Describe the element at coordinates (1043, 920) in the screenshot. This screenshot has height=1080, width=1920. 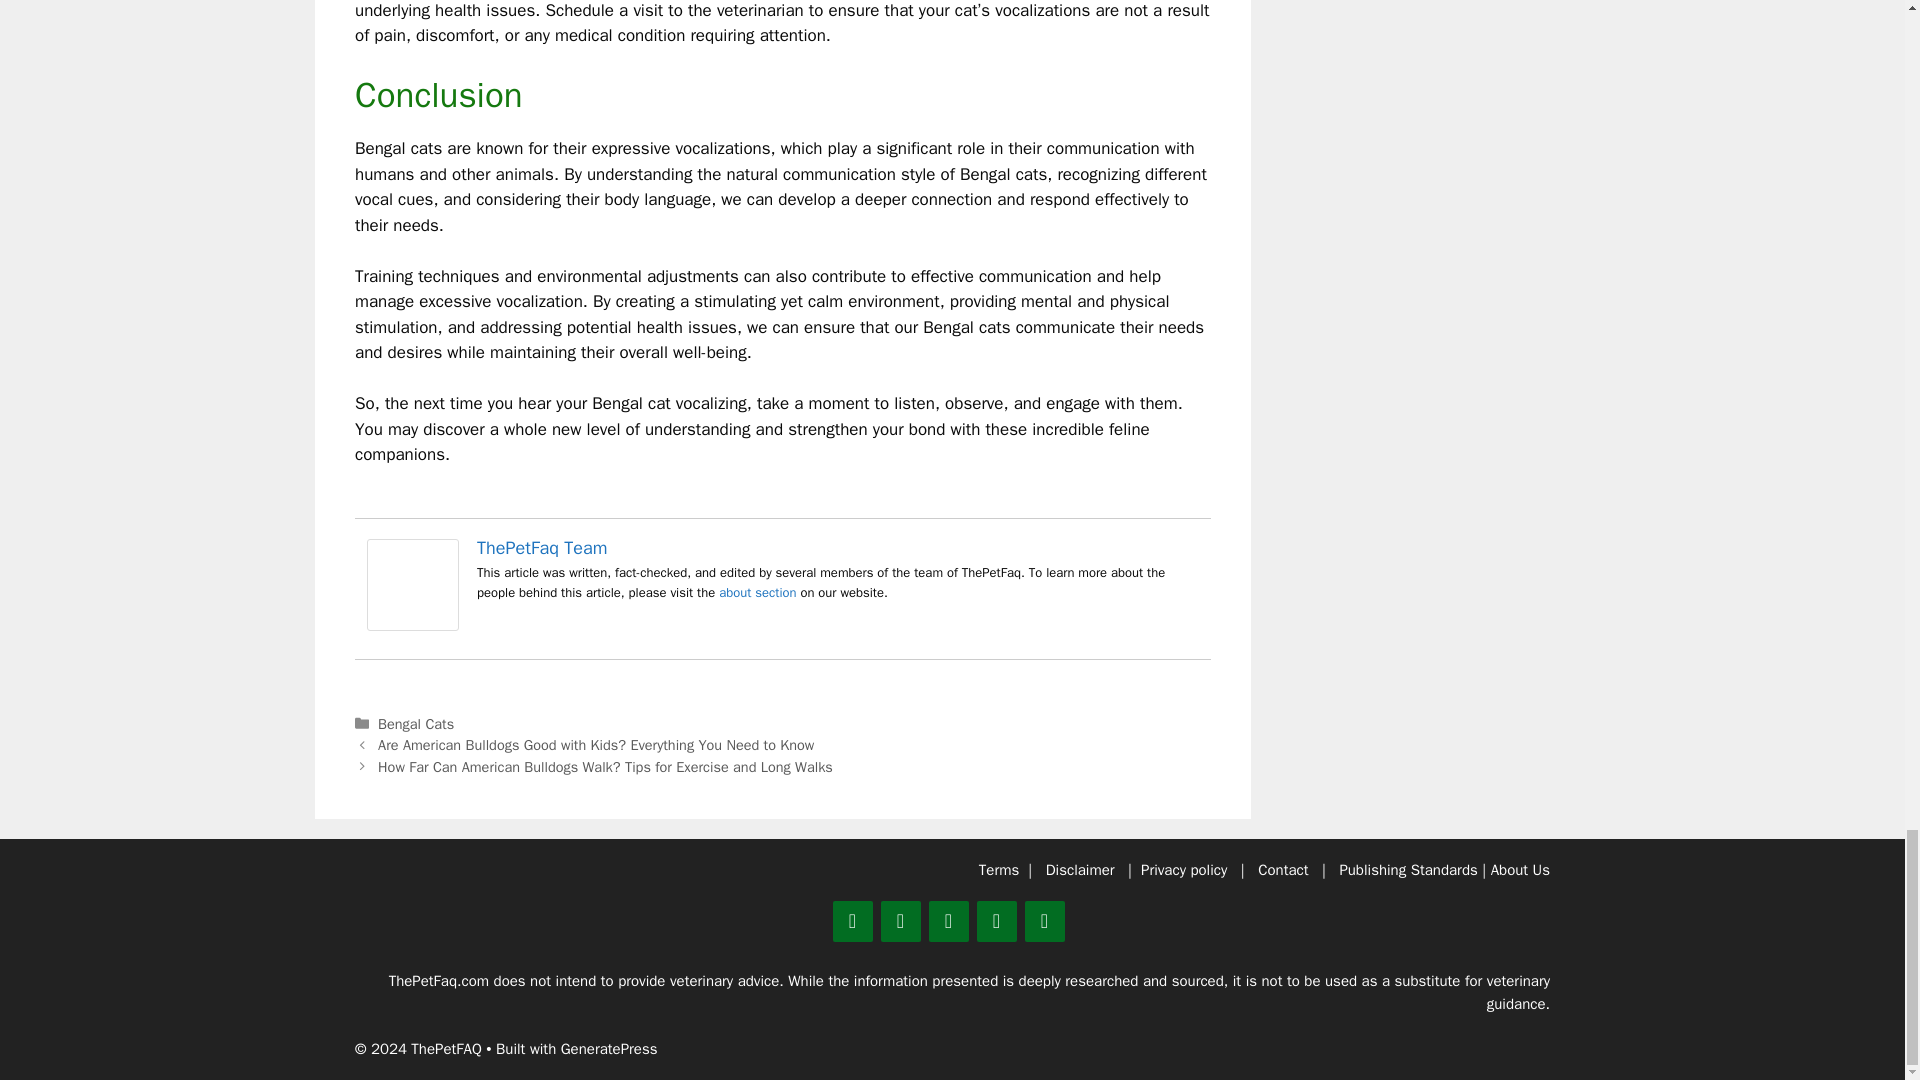
I see `YouTube` at that location.